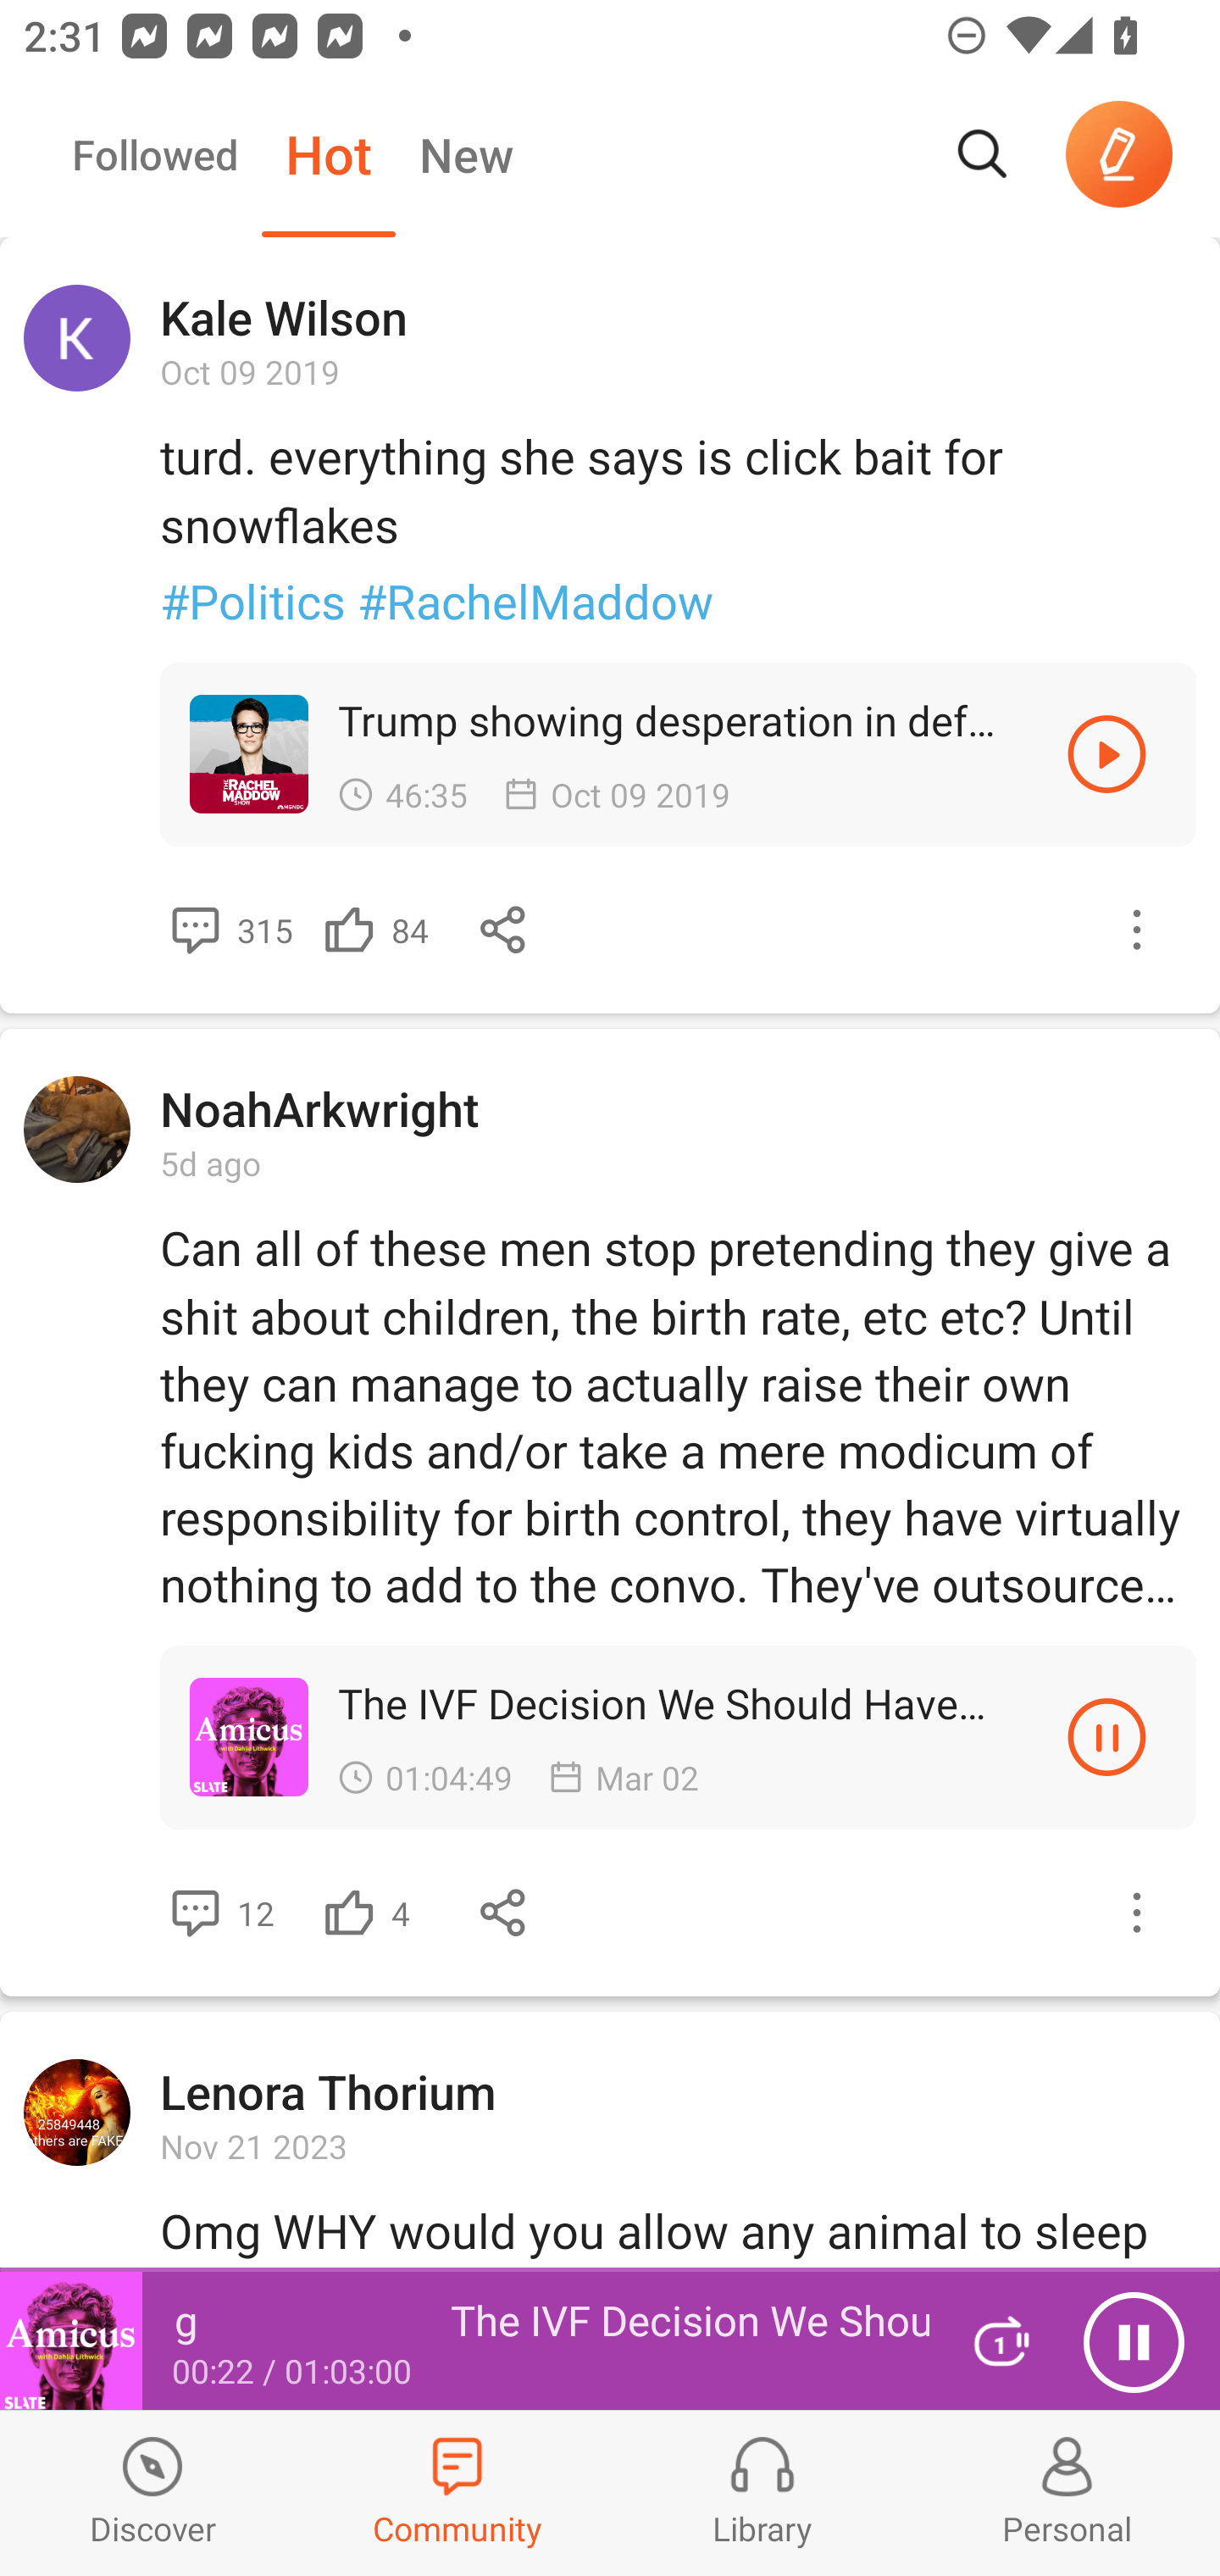  What do you see at coordinates (466, 154) in the screenshot?
I see `New` at bounding box center [466, 154].